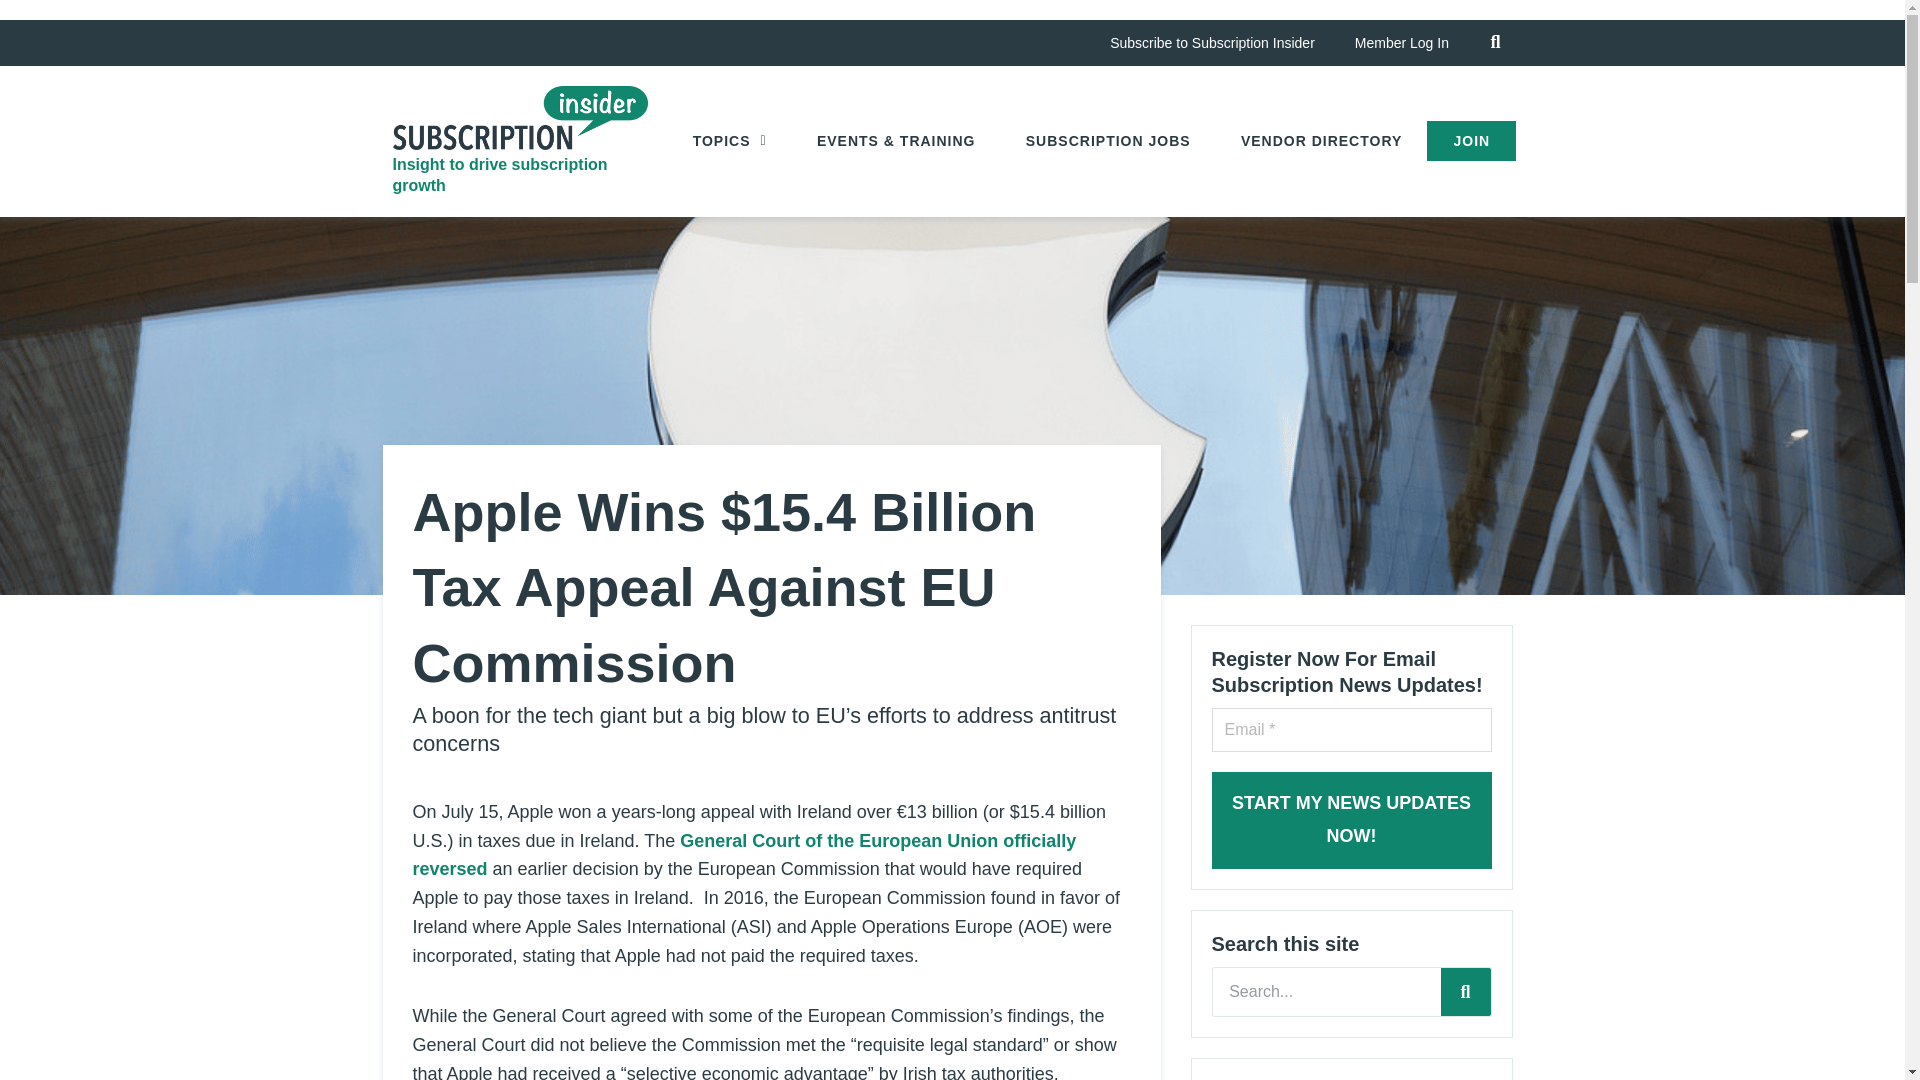 The image size is (1920, 1080). I want to click on Start My News Updates Now!, so click(1351, 820).